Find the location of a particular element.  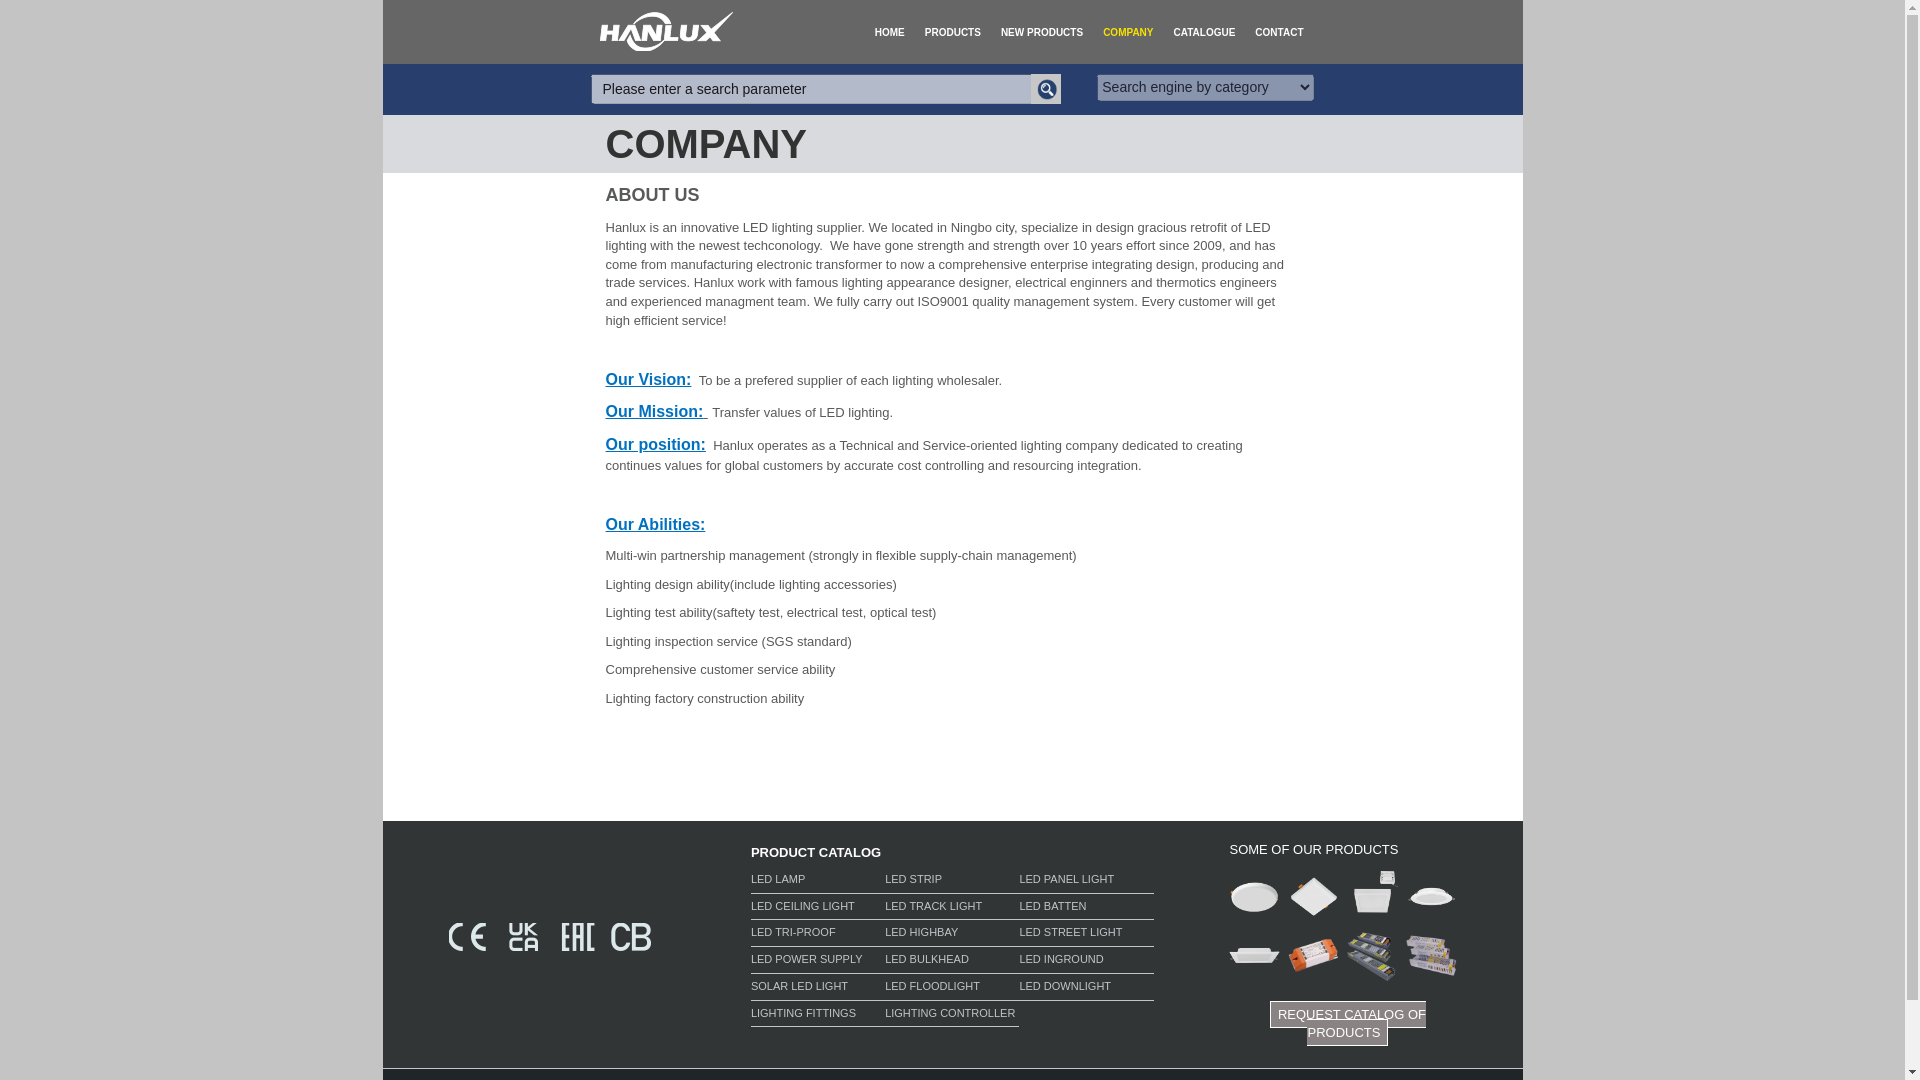

COMPANY is located at coordinates (1128, 32).